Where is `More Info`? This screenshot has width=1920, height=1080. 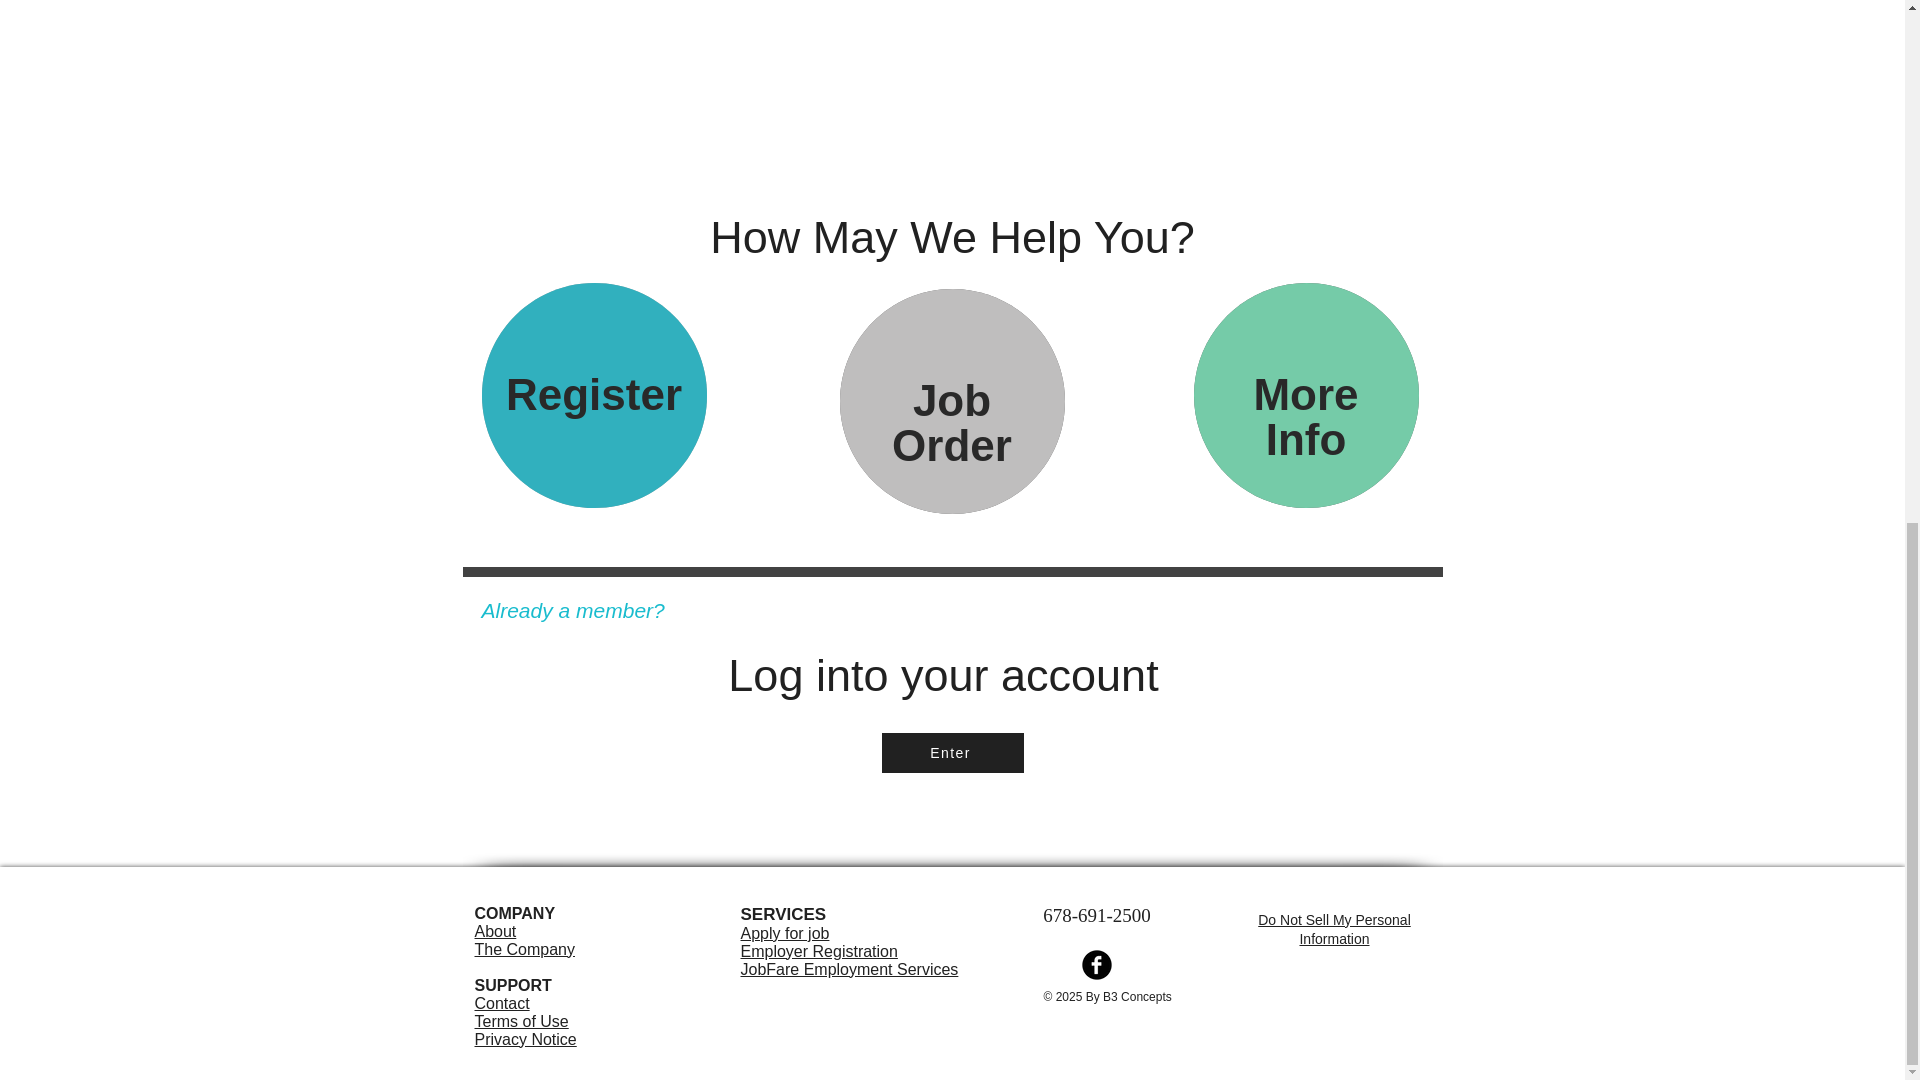
More Info is located at coordinates (952, 423).